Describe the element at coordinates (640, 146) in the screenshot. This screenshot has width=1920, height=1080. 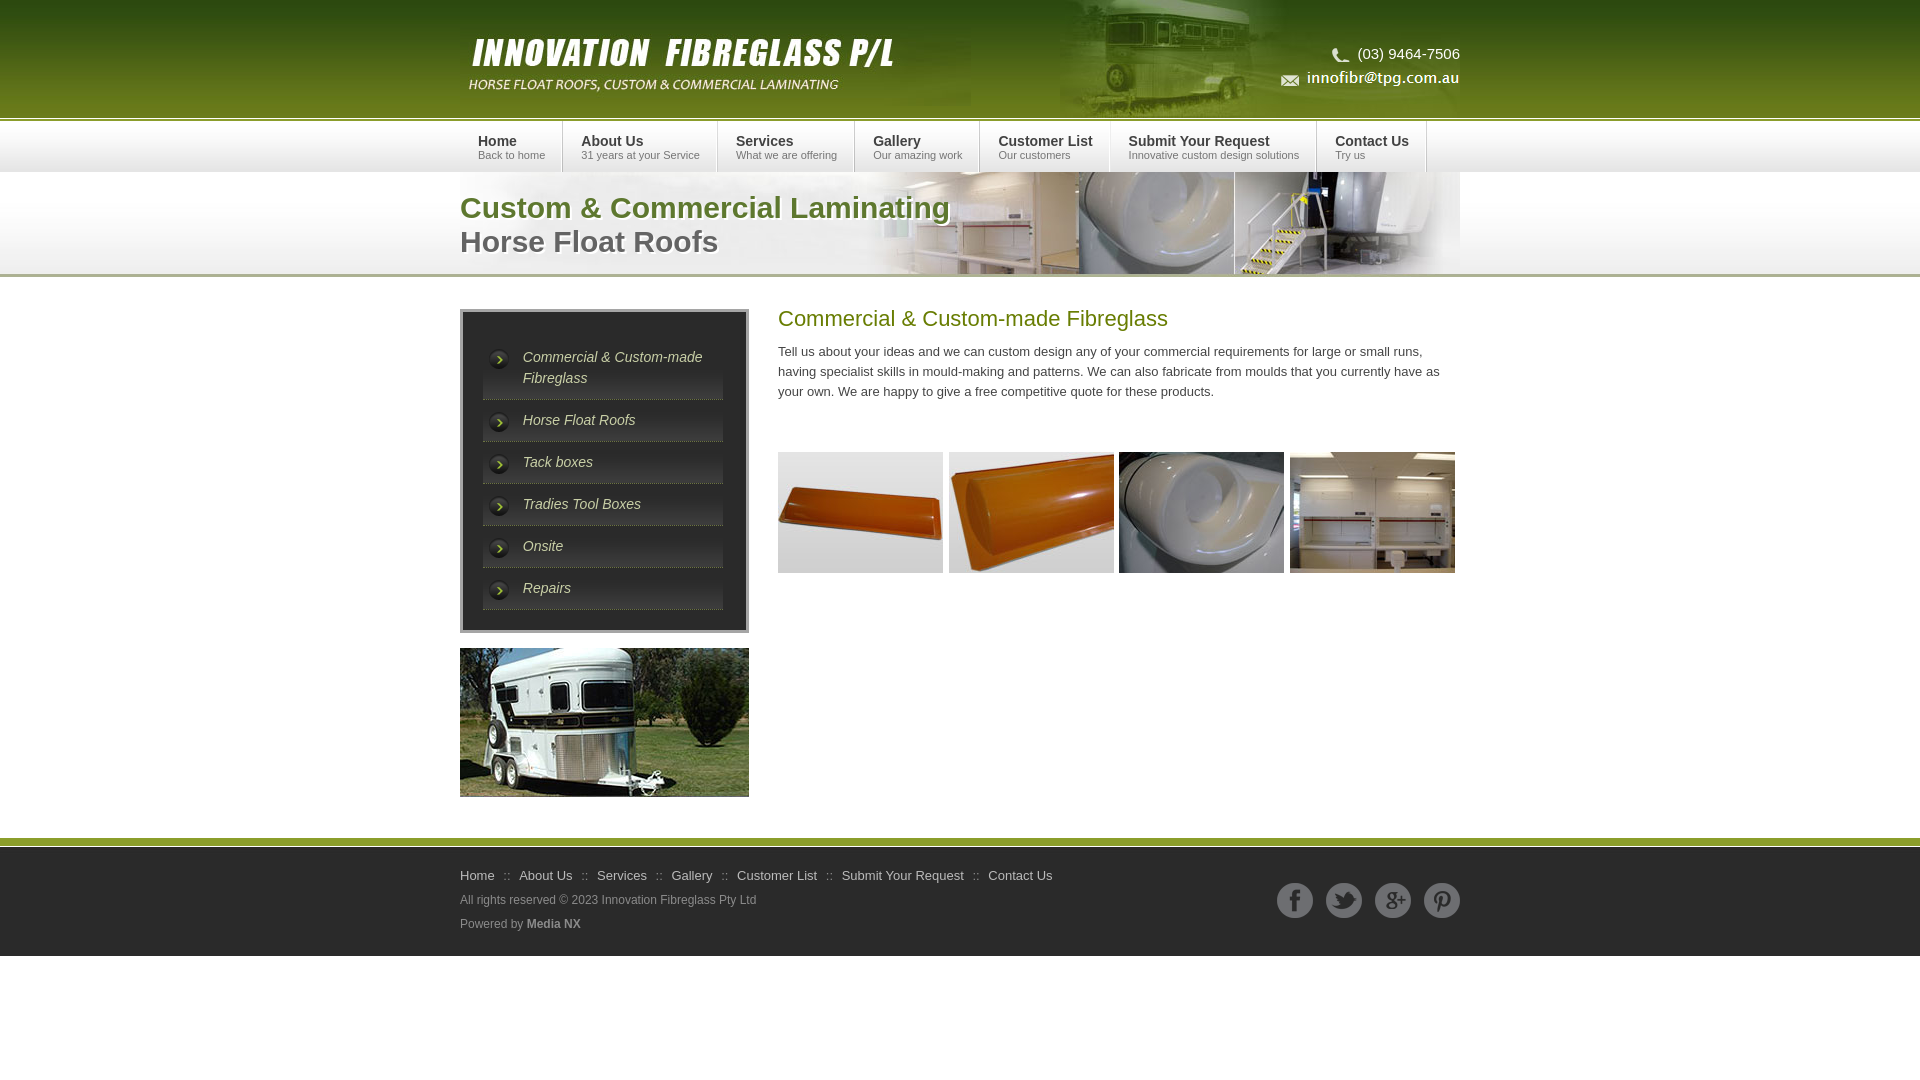
I see `About Us
31 years at your Service` at that location.